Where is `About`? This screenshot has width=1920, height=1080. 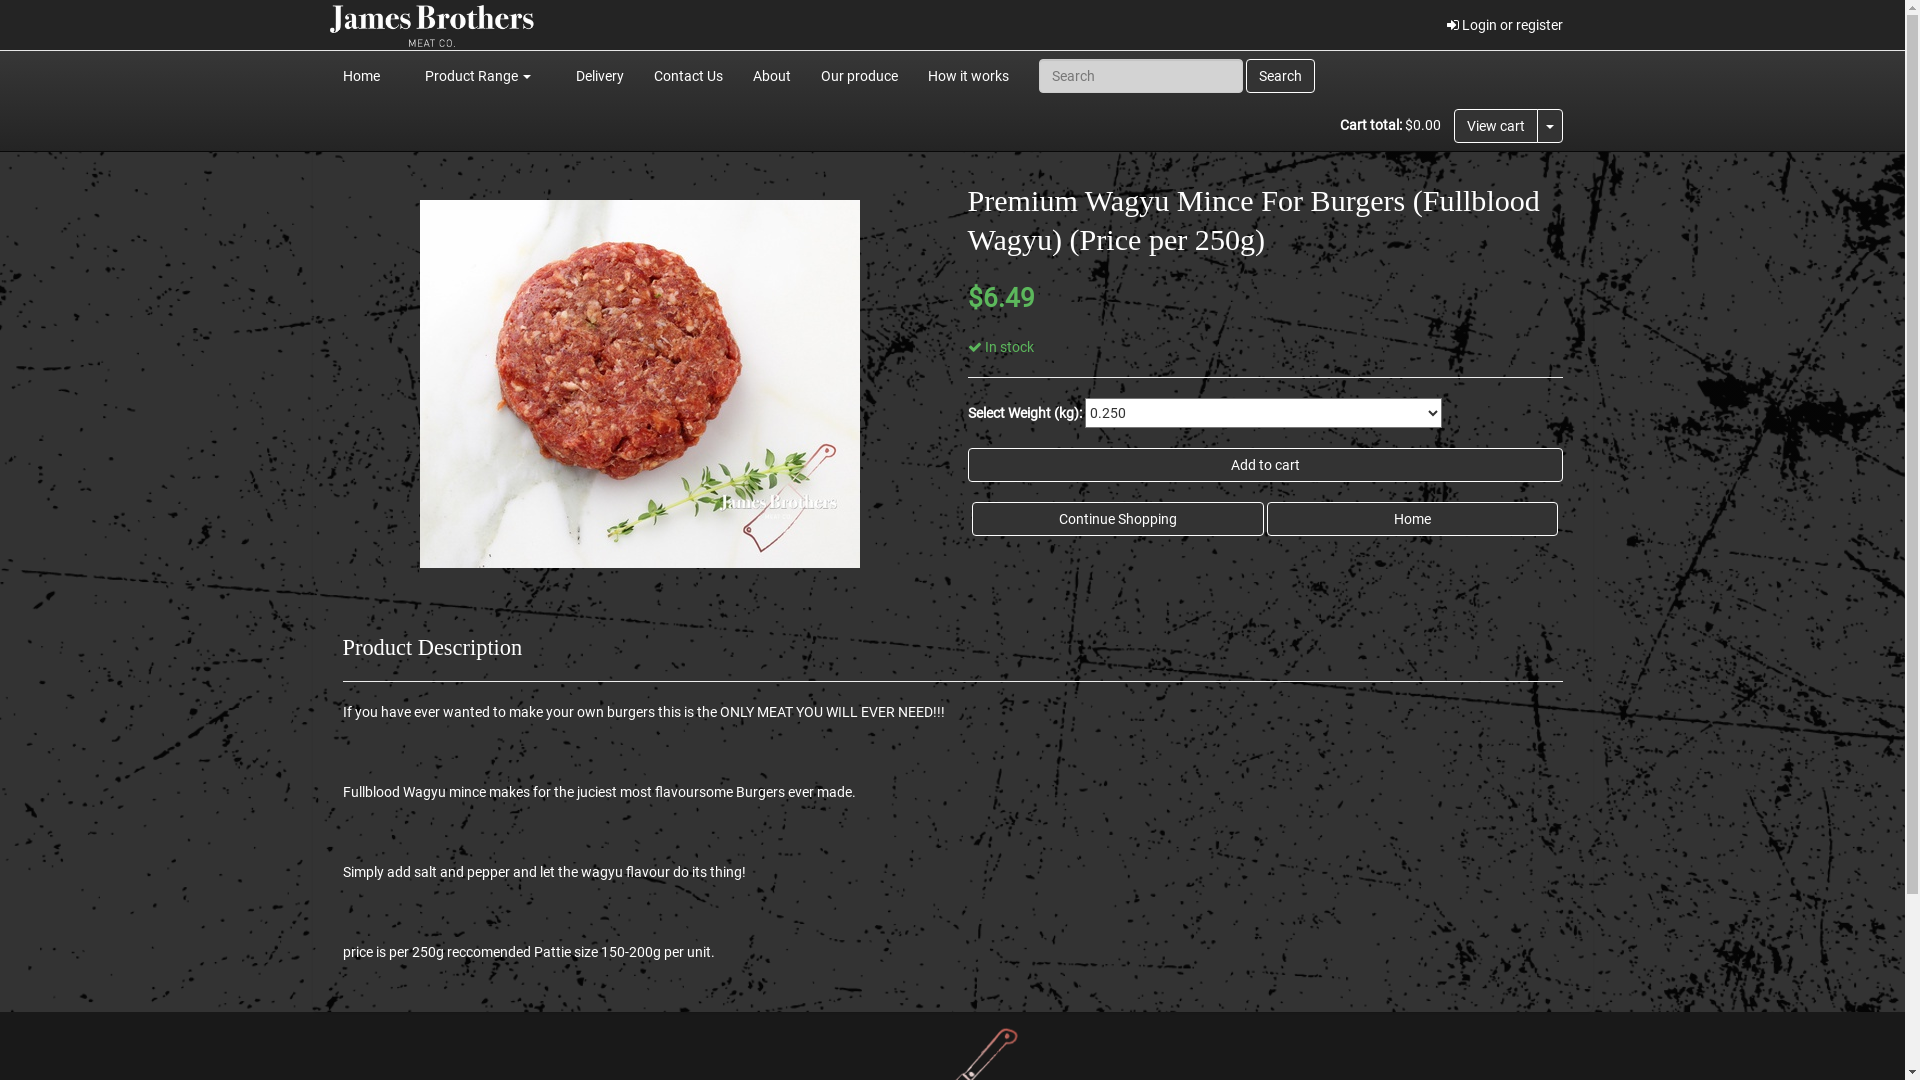
About is located at coordinates (772, 76).